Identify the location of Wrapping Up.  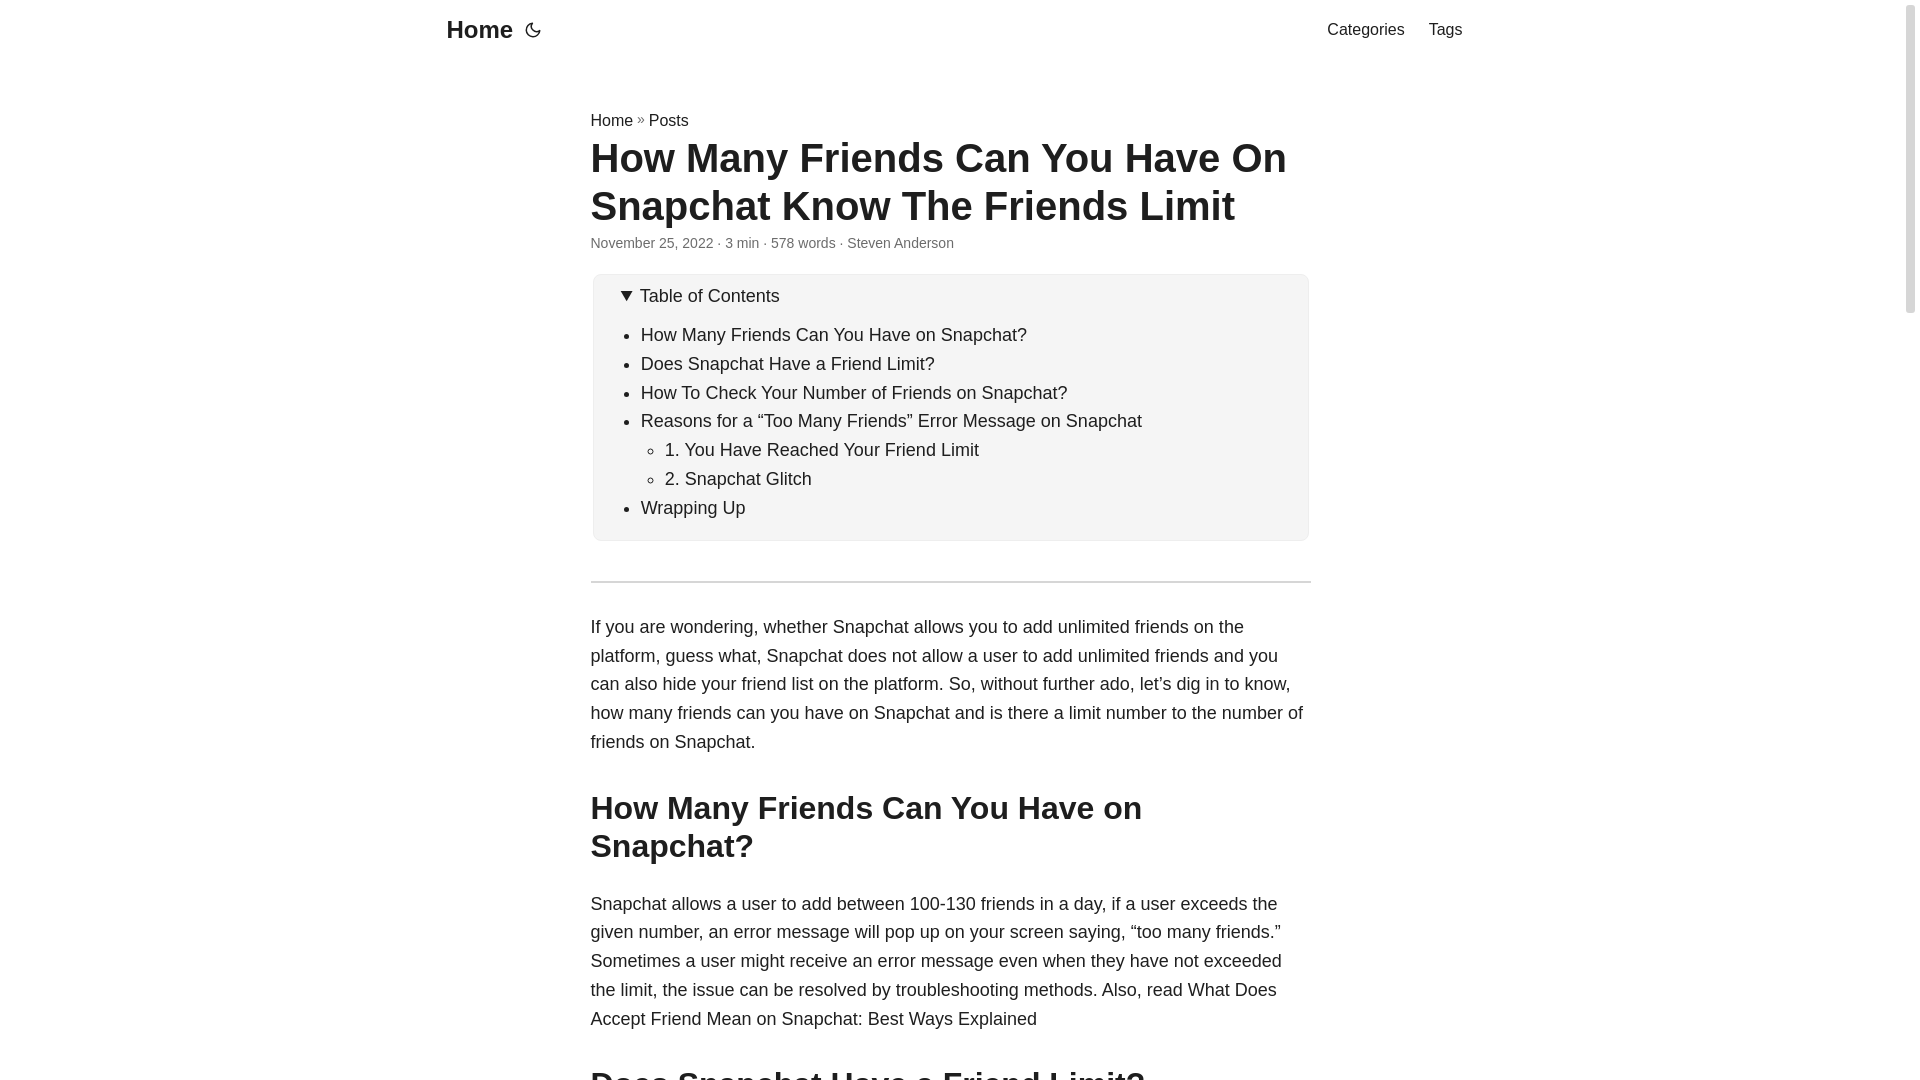
(694, 508).